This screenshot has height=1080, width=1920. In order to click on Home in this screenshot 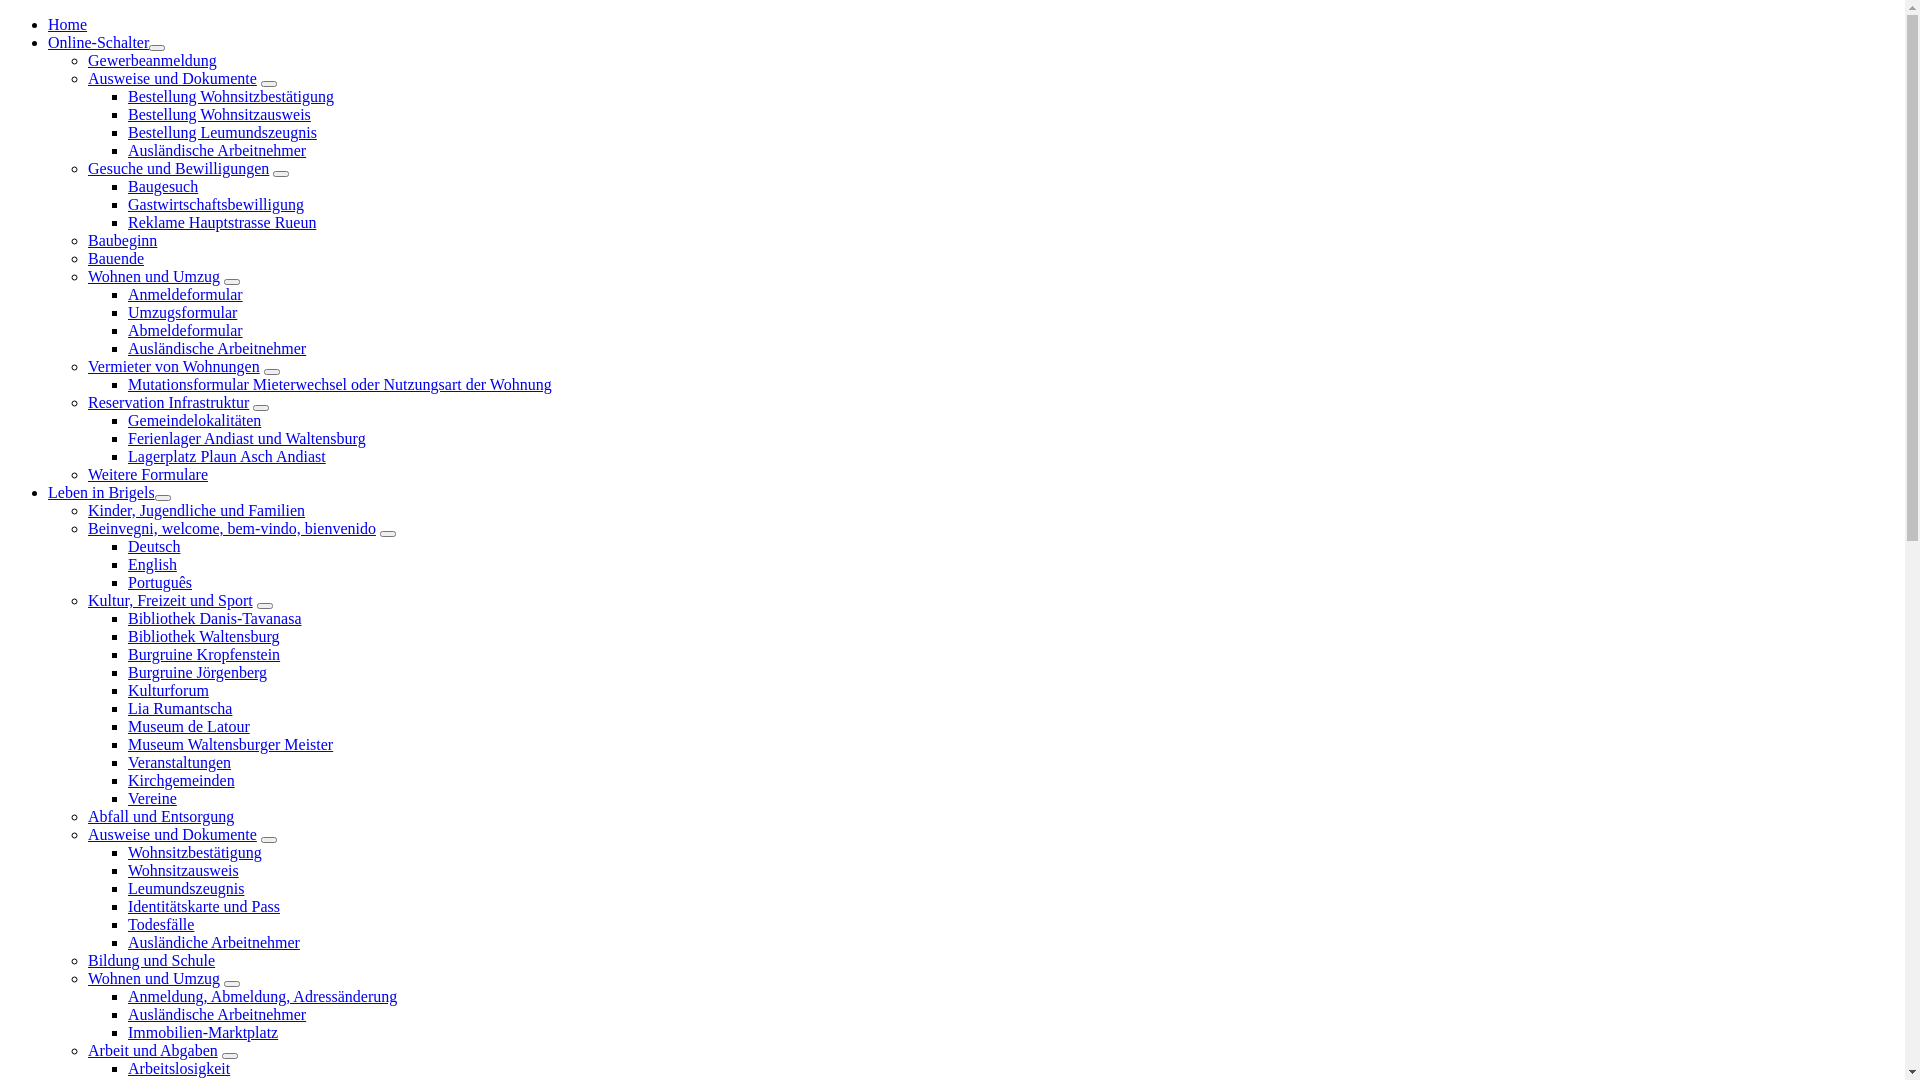, I will do `click(68, 24)`.